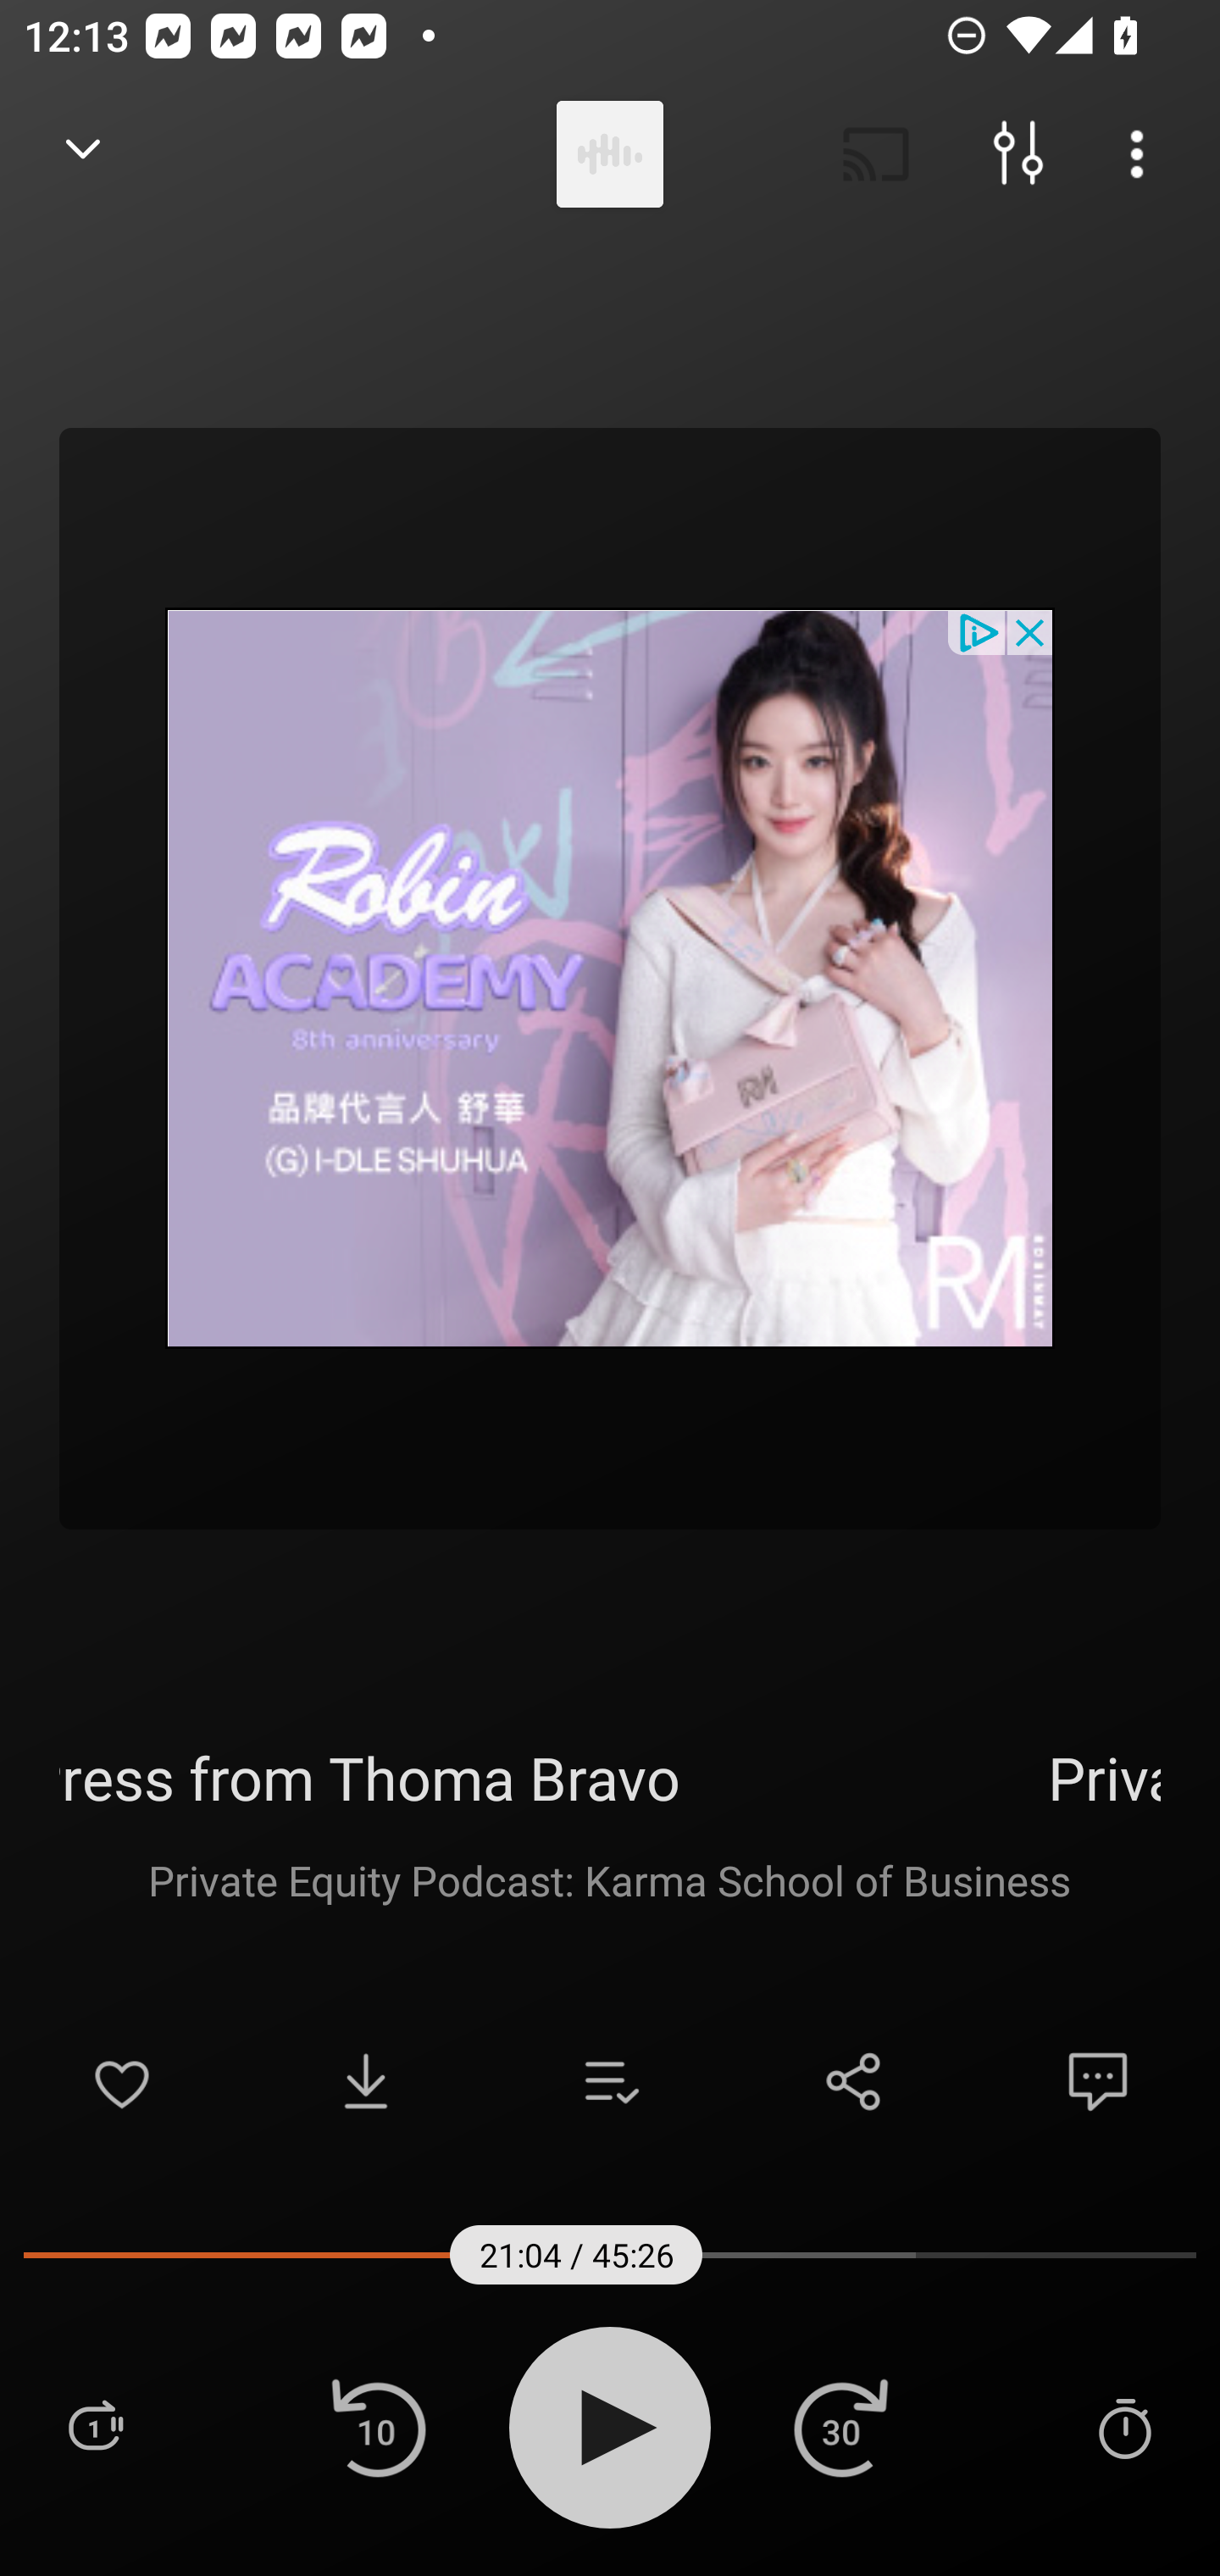  I want to click on  Playlist, so click(95, 2427).